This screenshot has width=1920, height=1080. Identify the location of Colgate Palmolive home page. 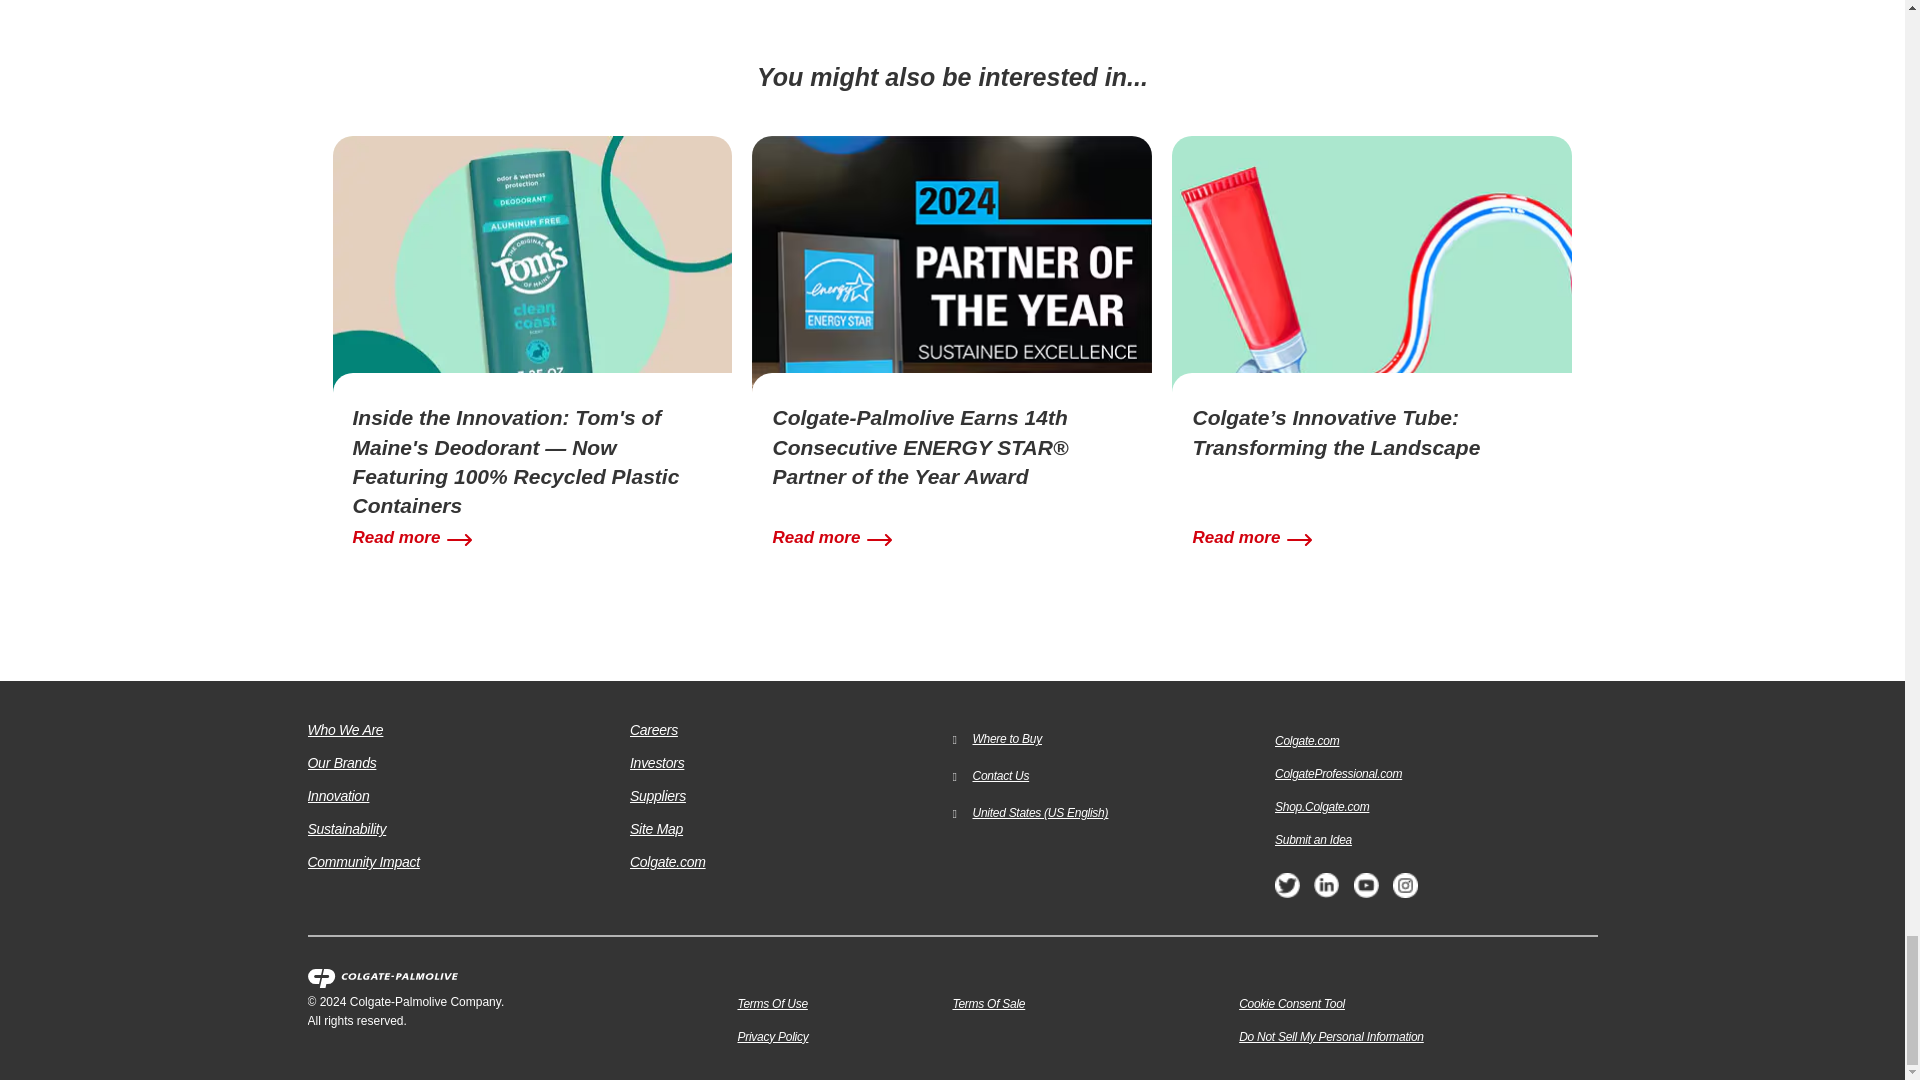
(522, 978).